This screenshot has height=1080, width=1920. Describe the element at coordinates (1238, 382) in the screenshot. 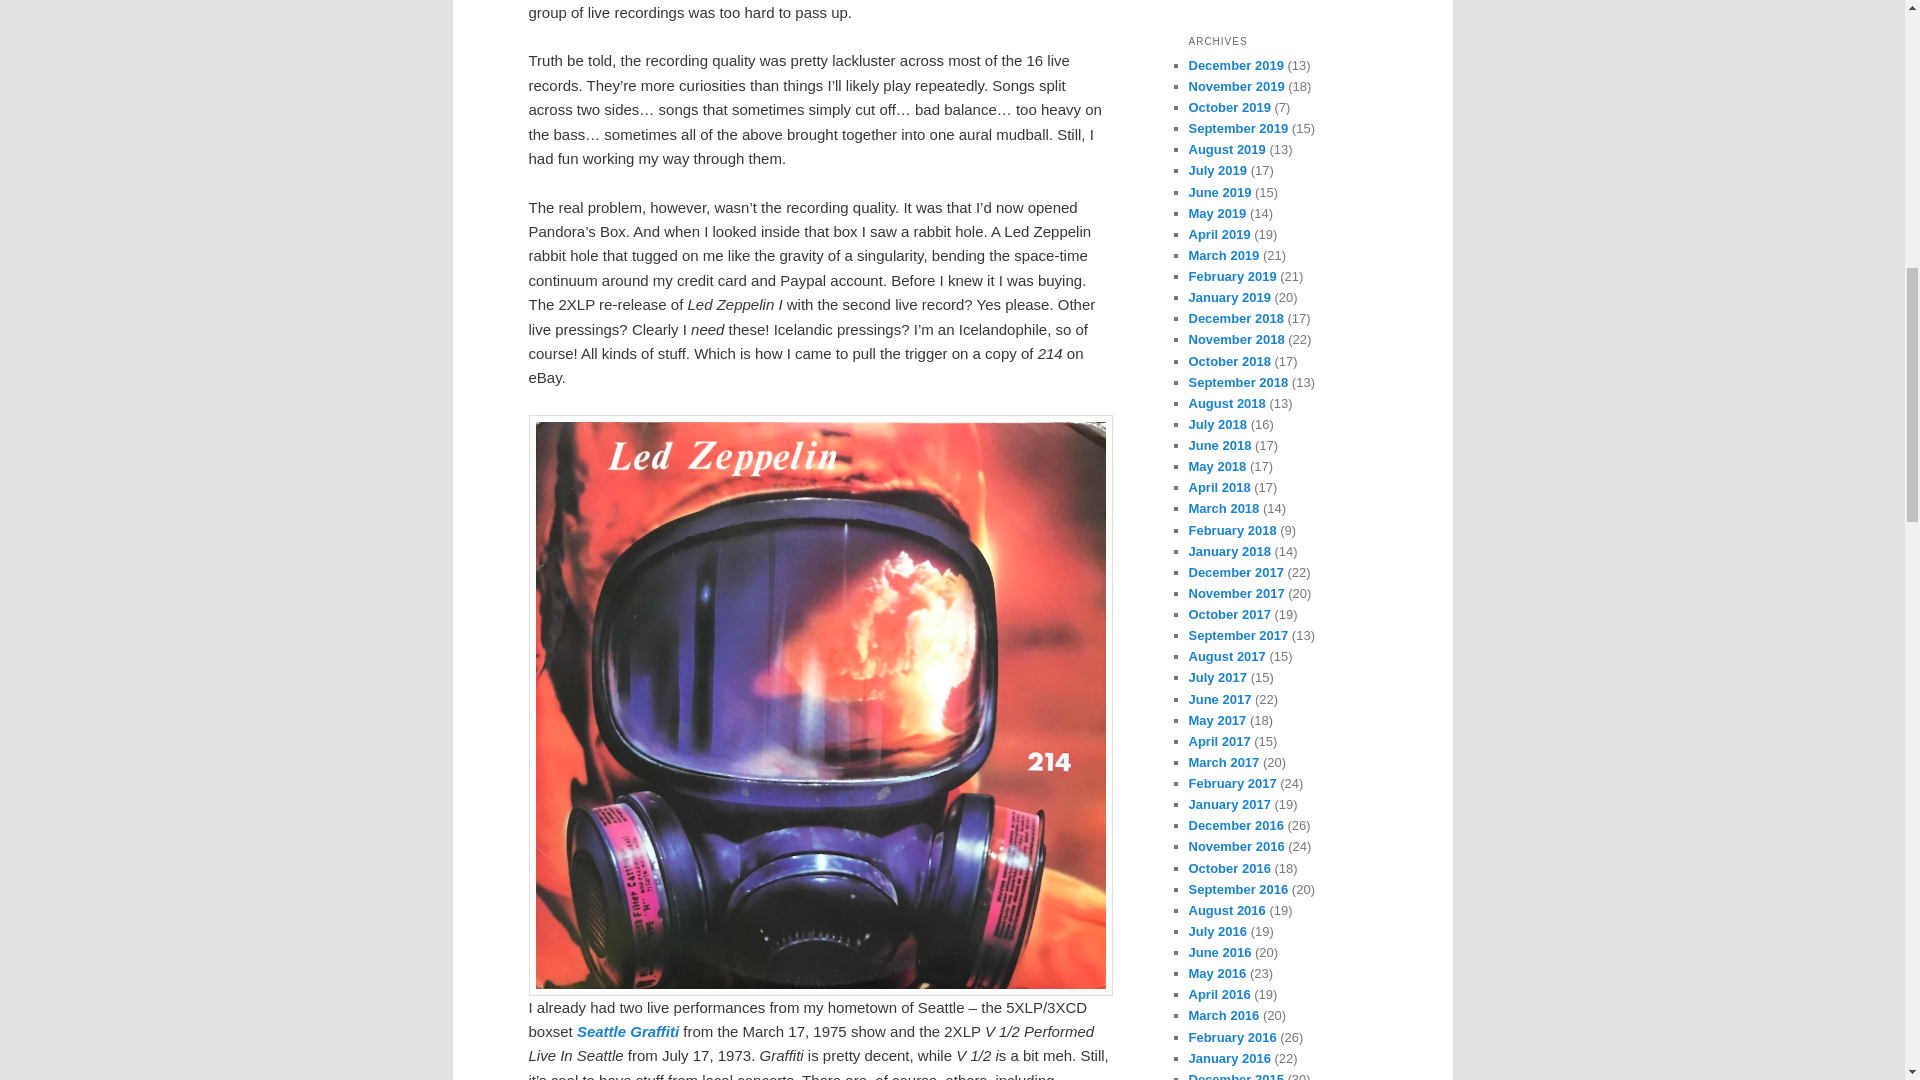

I see `September 2018` at that location.